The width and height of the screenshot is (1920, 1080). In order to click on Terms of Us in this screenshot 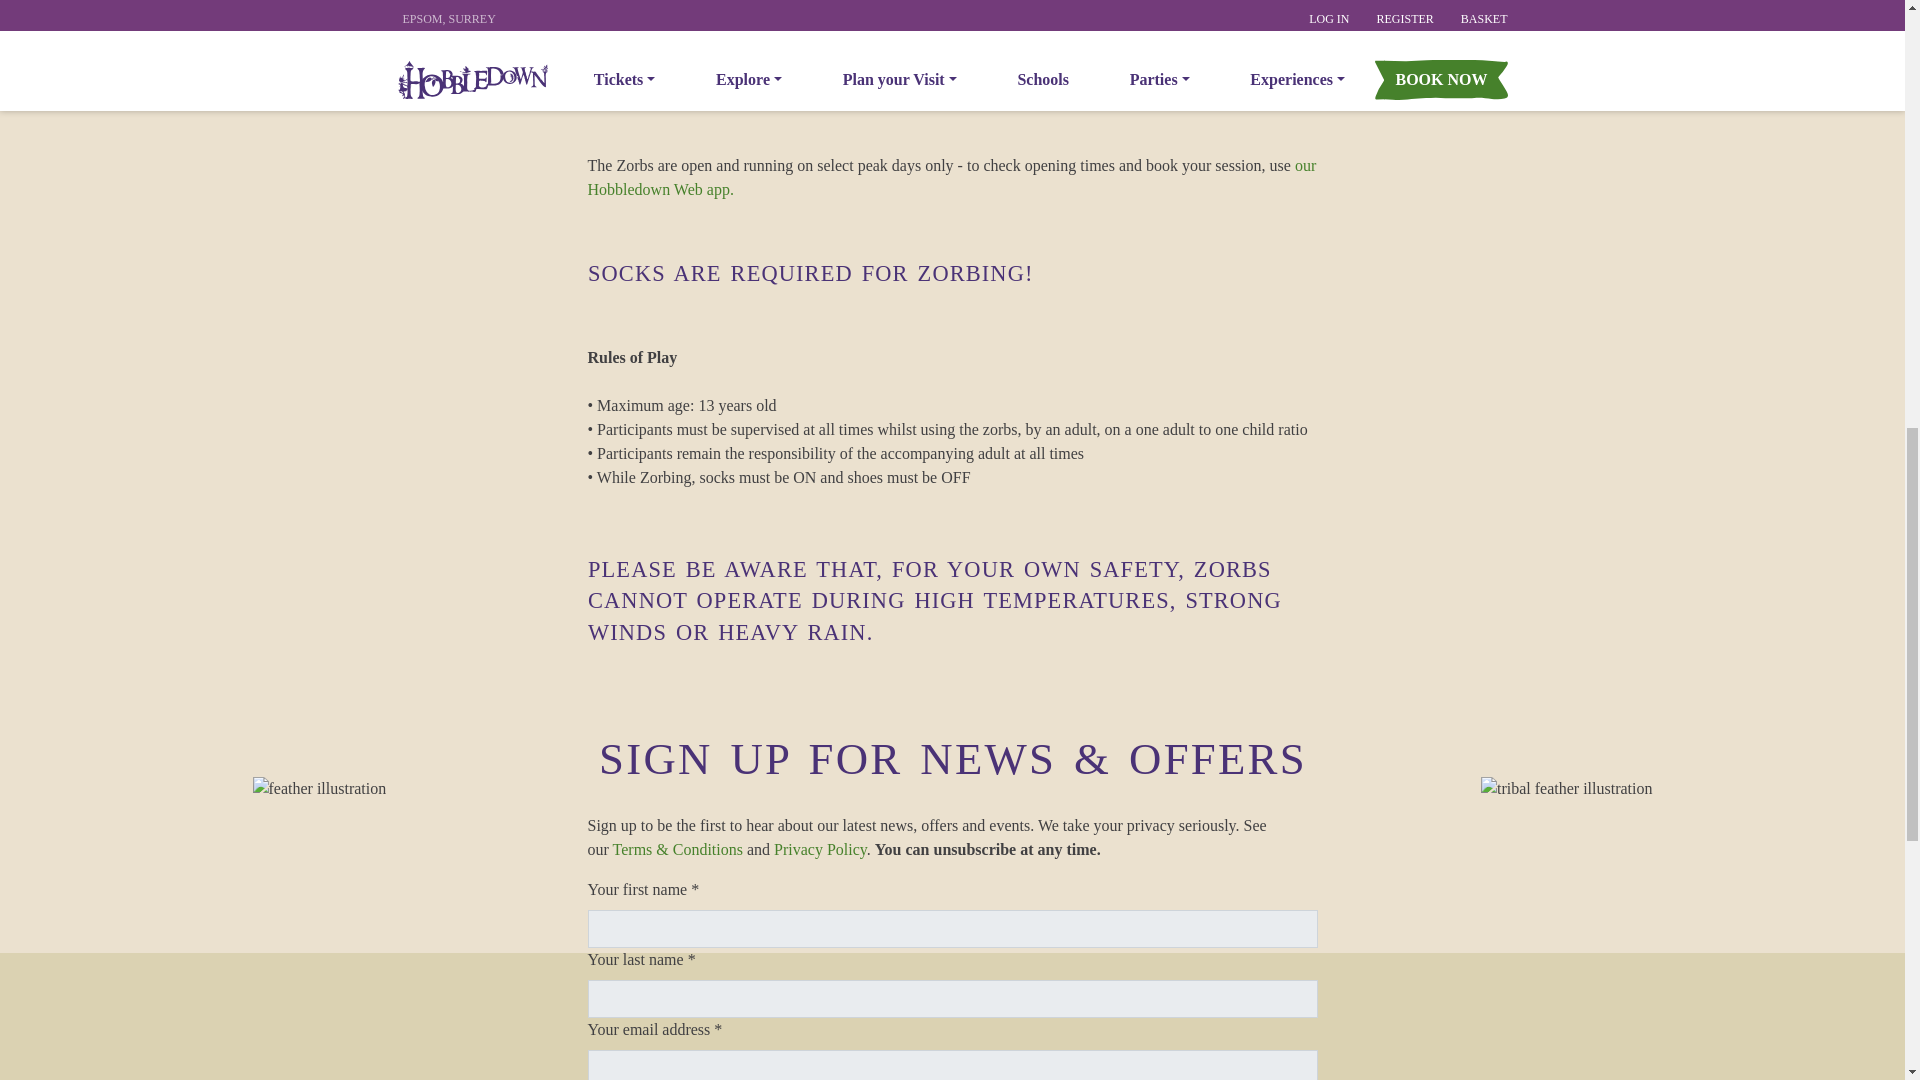, I will do `click(952, 10)`.